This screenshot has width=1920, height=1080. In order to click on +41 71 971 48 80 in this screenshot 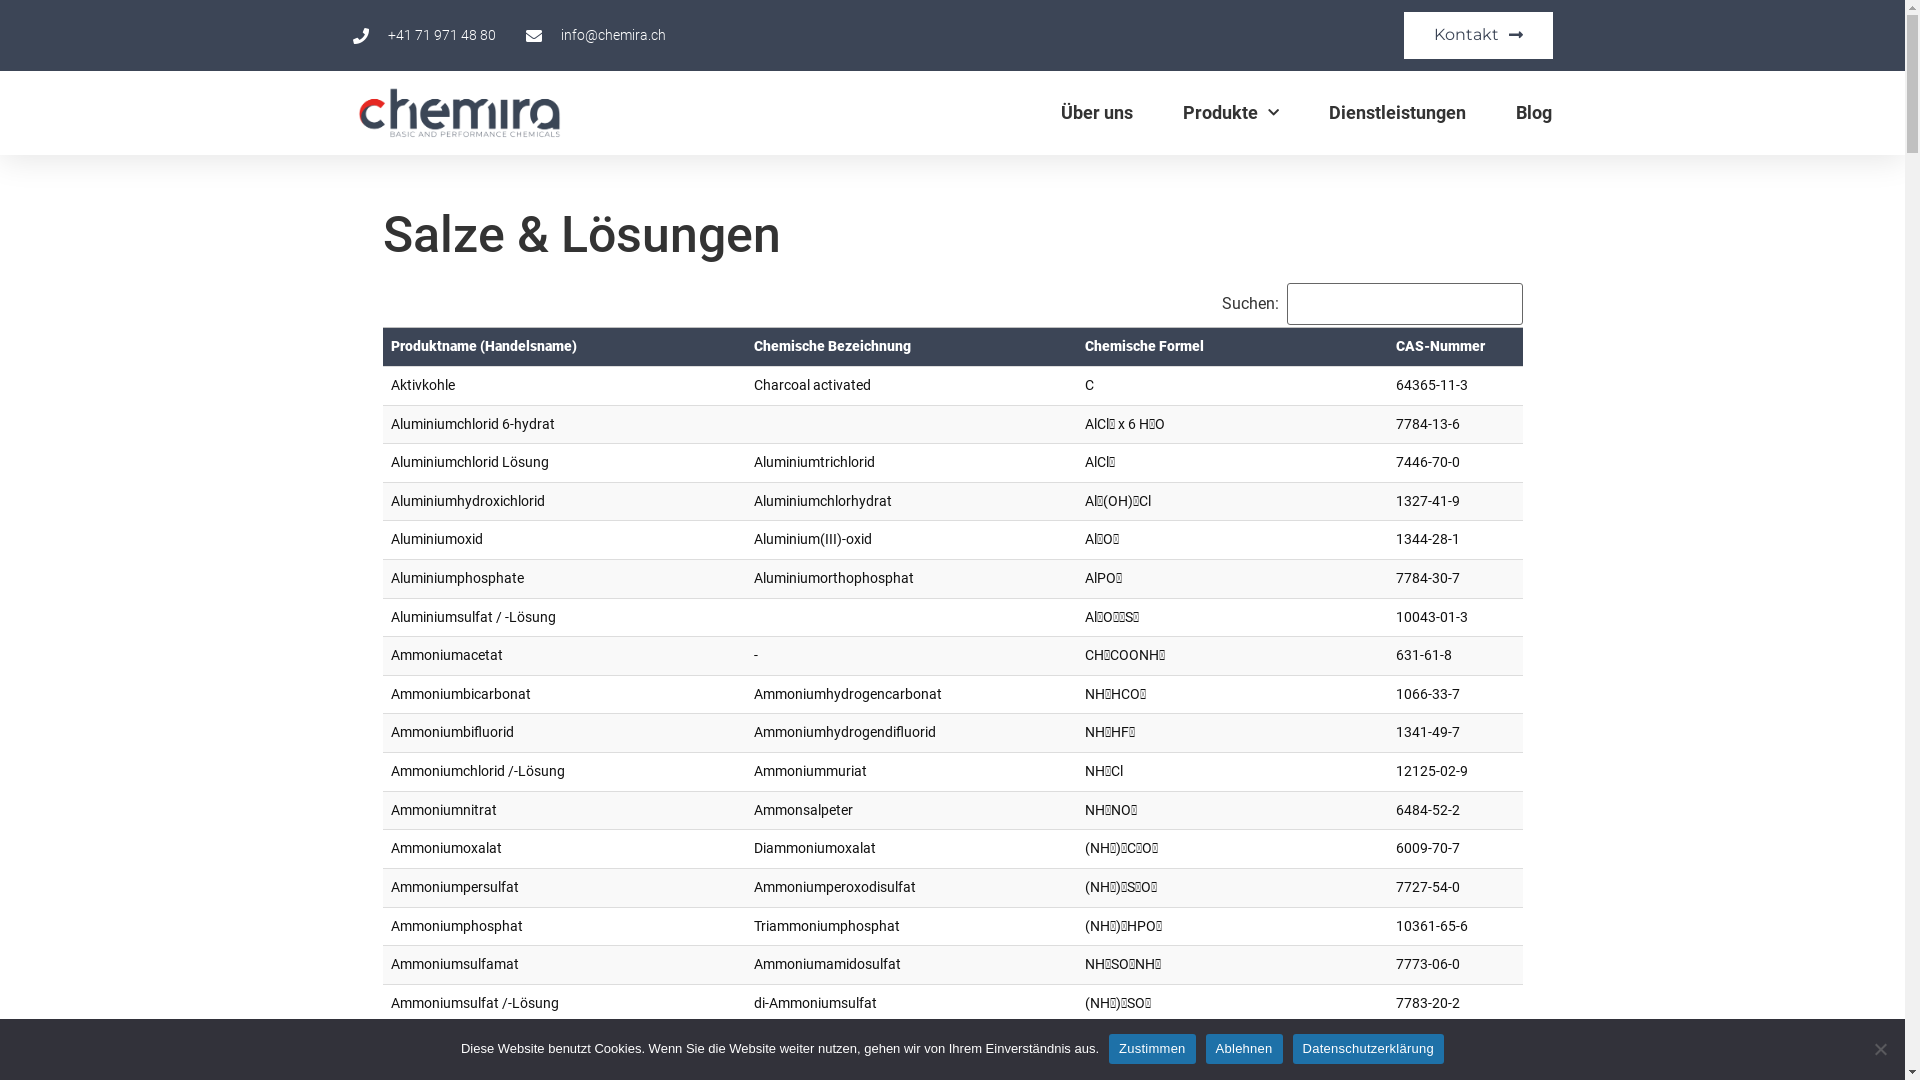, I will do `click(424, 36)`.